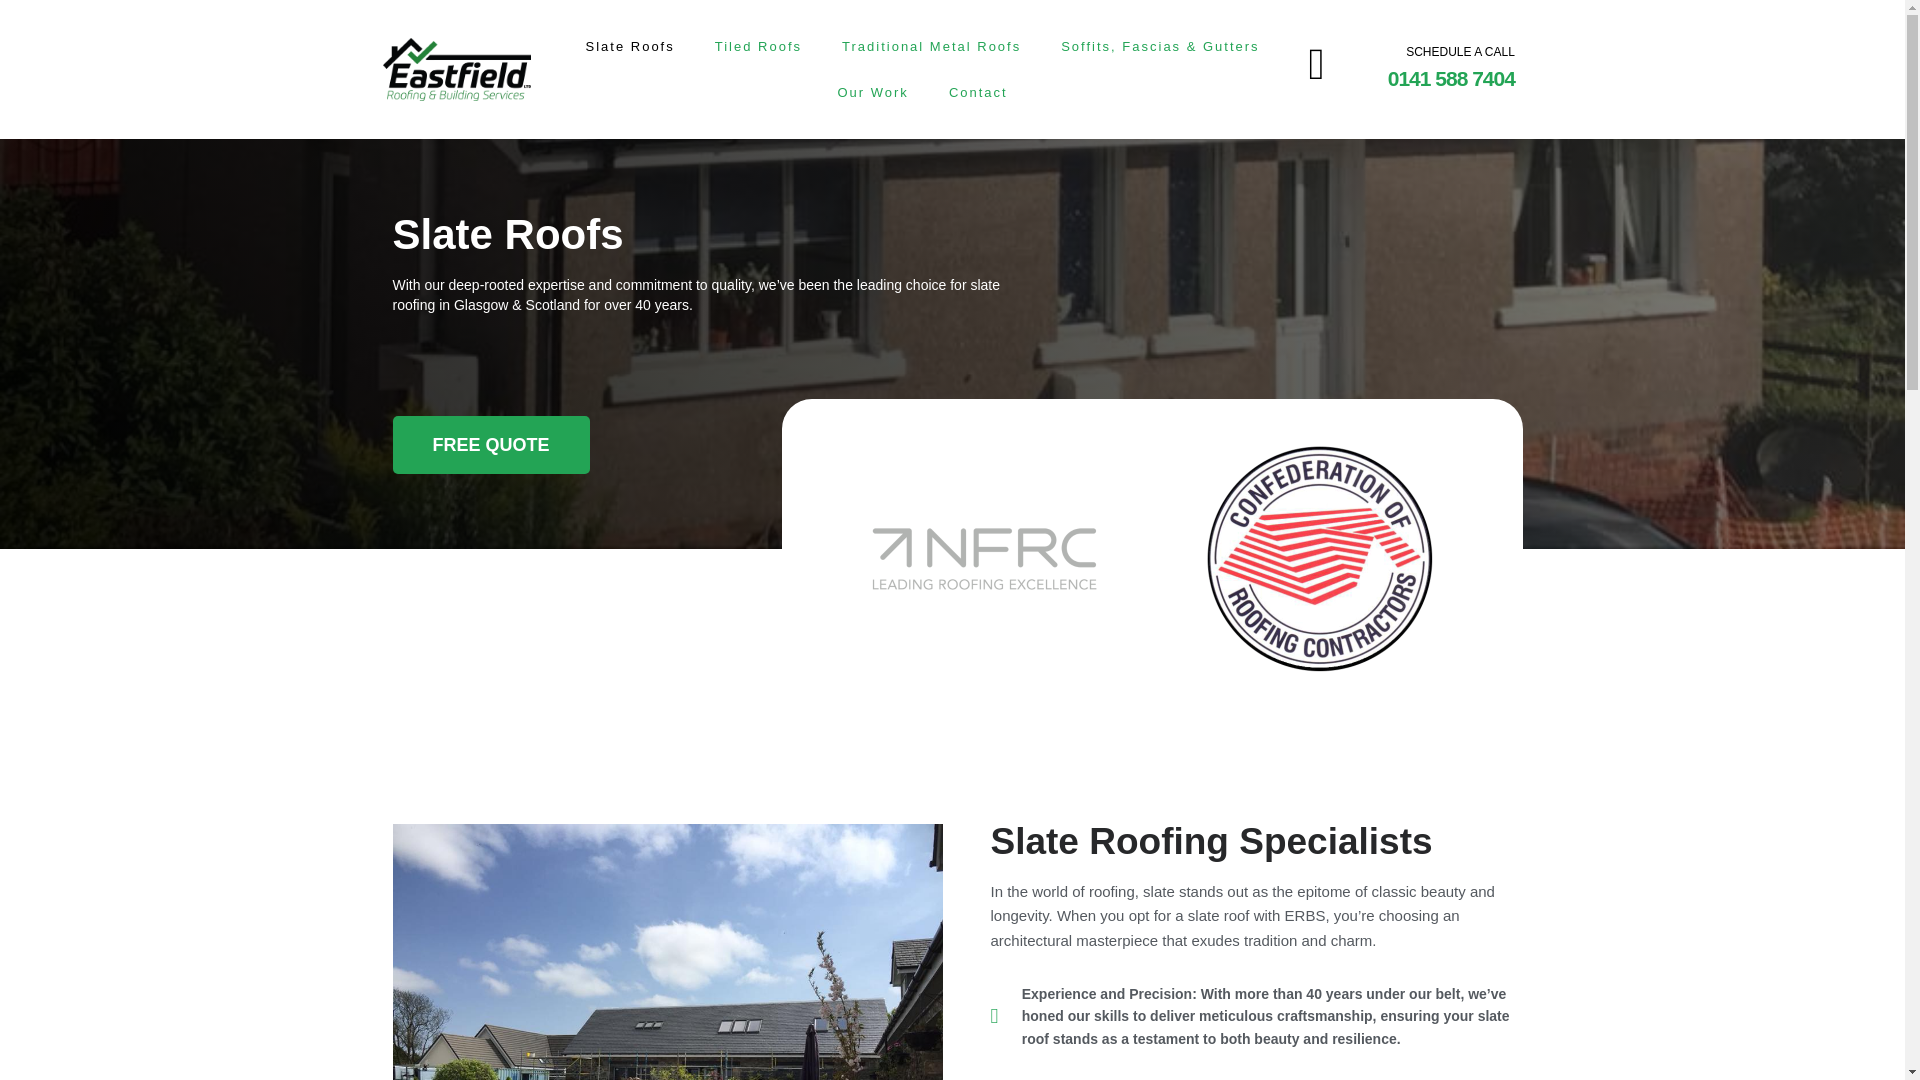  Describe the element at coordinates (490, 444) in the screenshot. I see `FREE QUOTE` at that location.